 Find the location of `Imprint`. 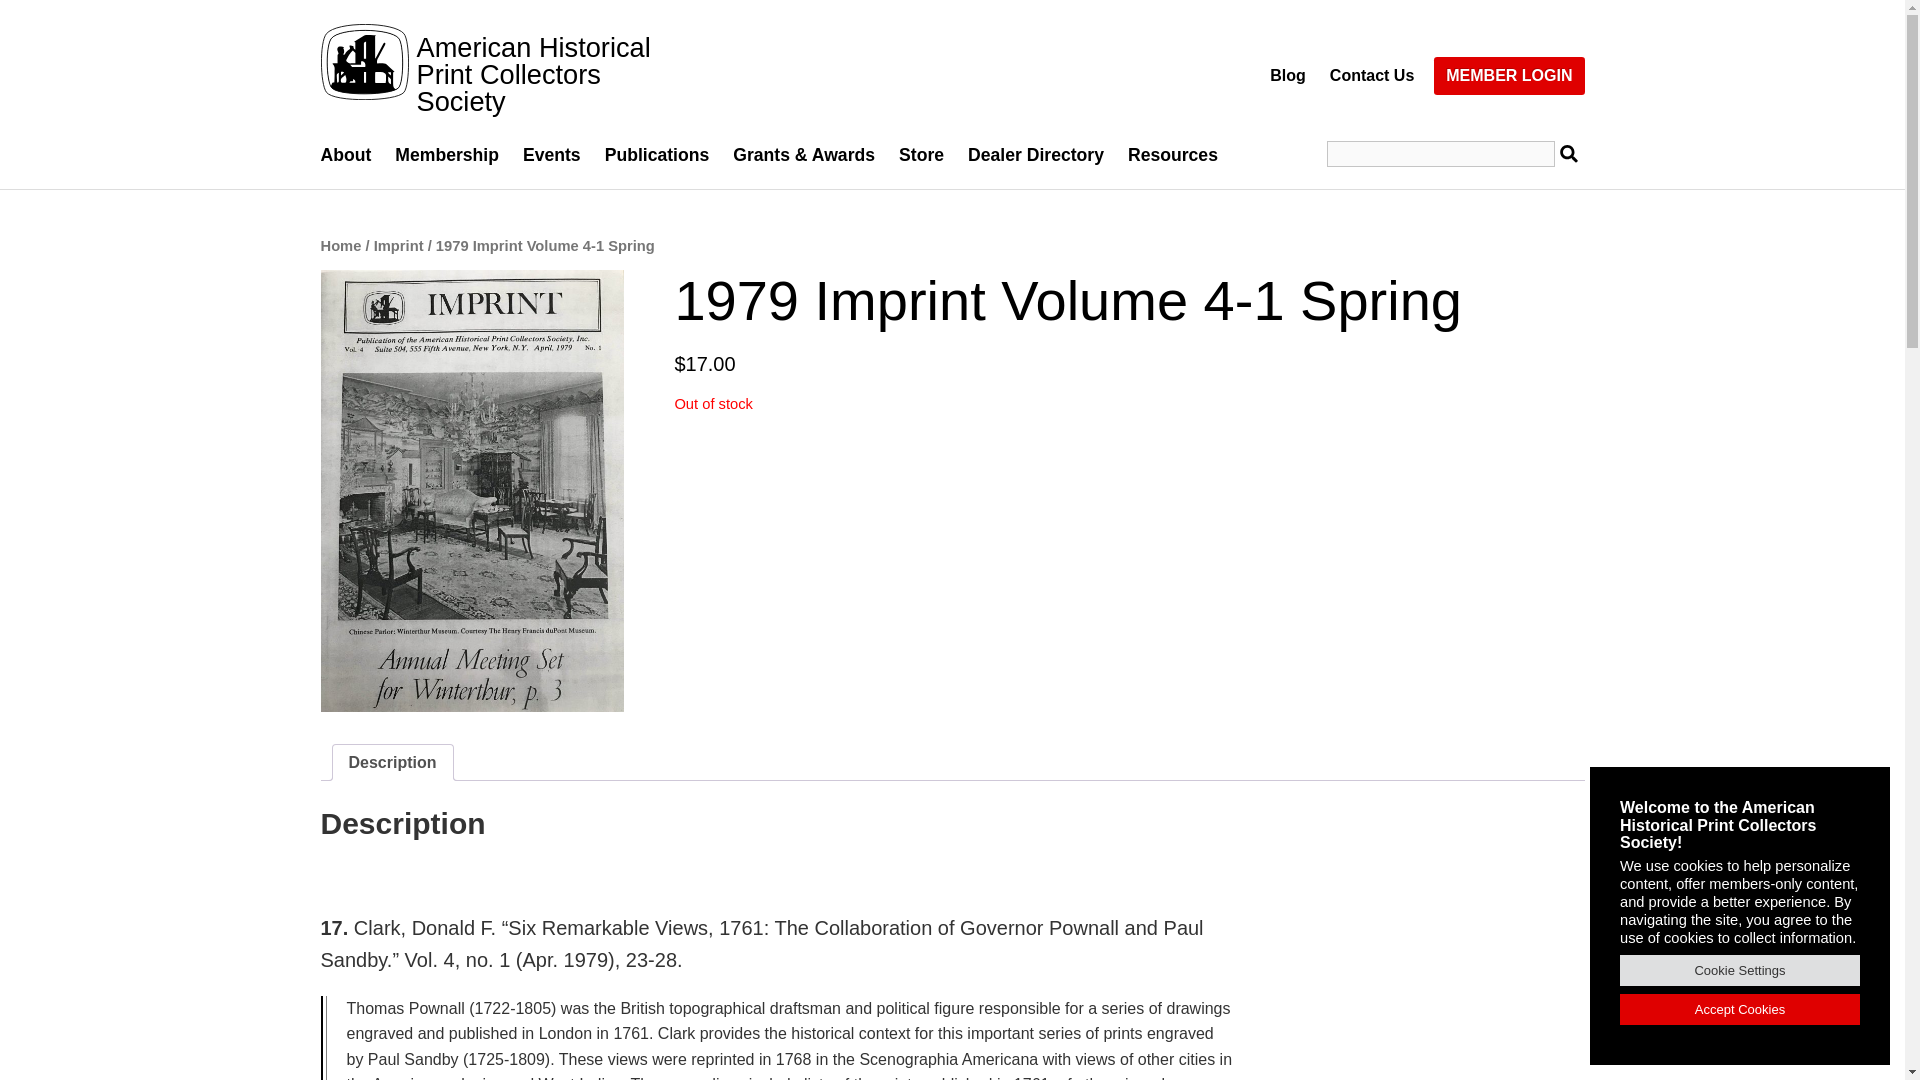

Imprint is located at coordinates (399, 245).